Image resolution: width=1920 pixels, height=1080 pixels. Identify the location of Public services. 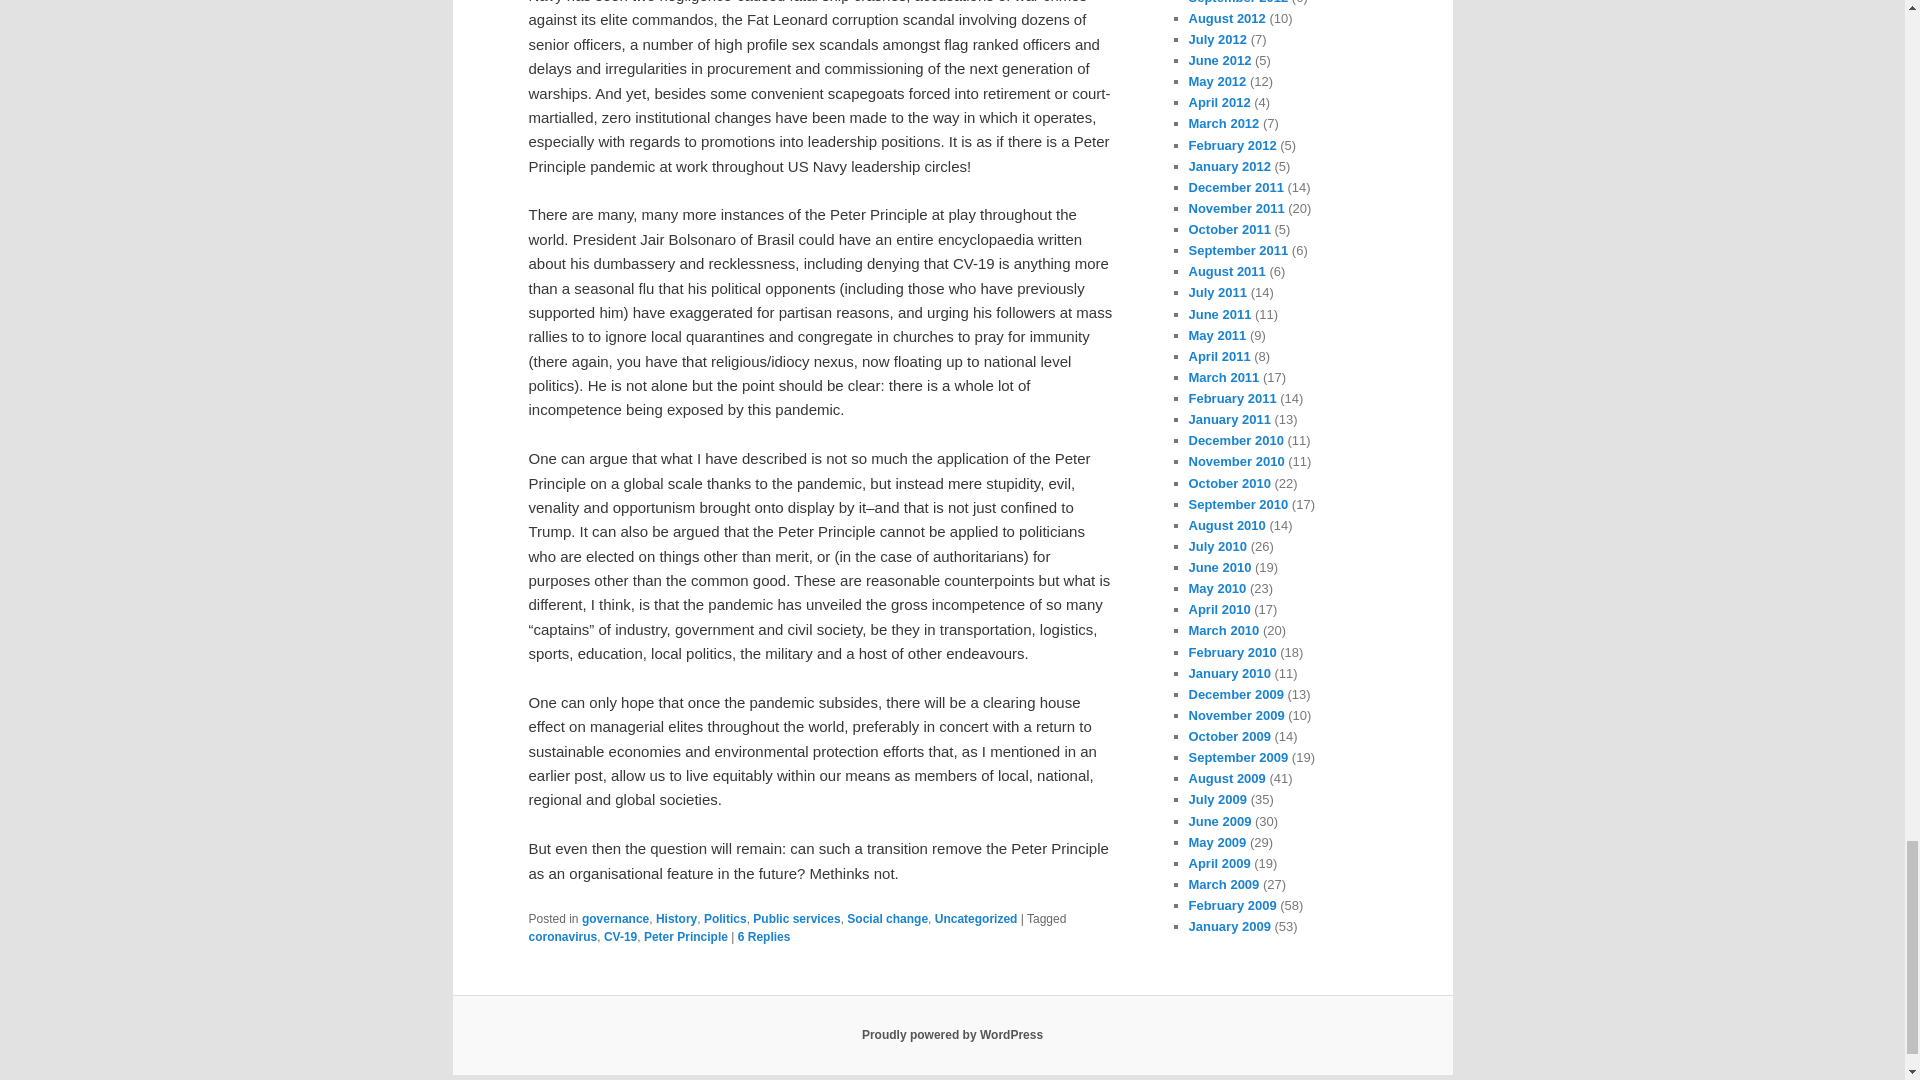
(796, 918).